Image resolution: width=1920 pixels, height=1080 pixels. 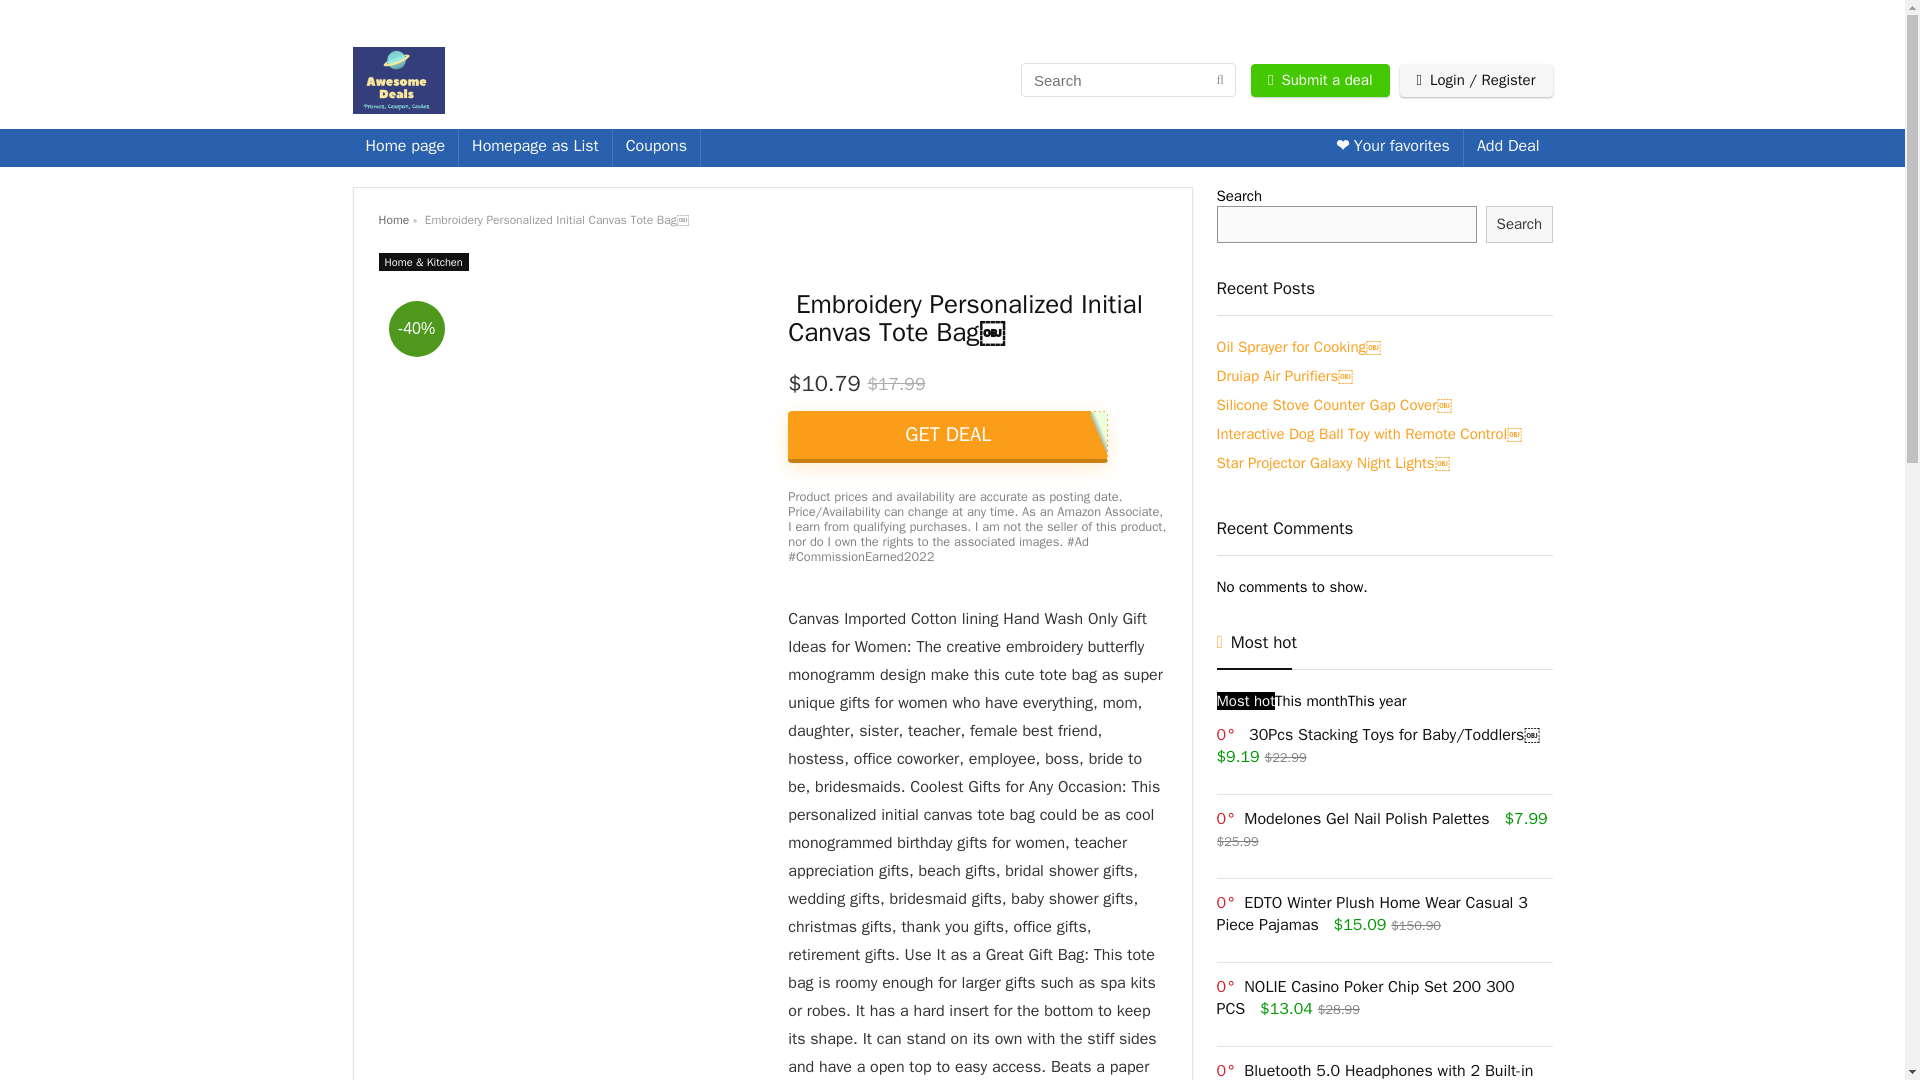 What do you see at coordinates (656, 148) in the screenshot?
I see `Coupons` at bounding box center [656, 148].